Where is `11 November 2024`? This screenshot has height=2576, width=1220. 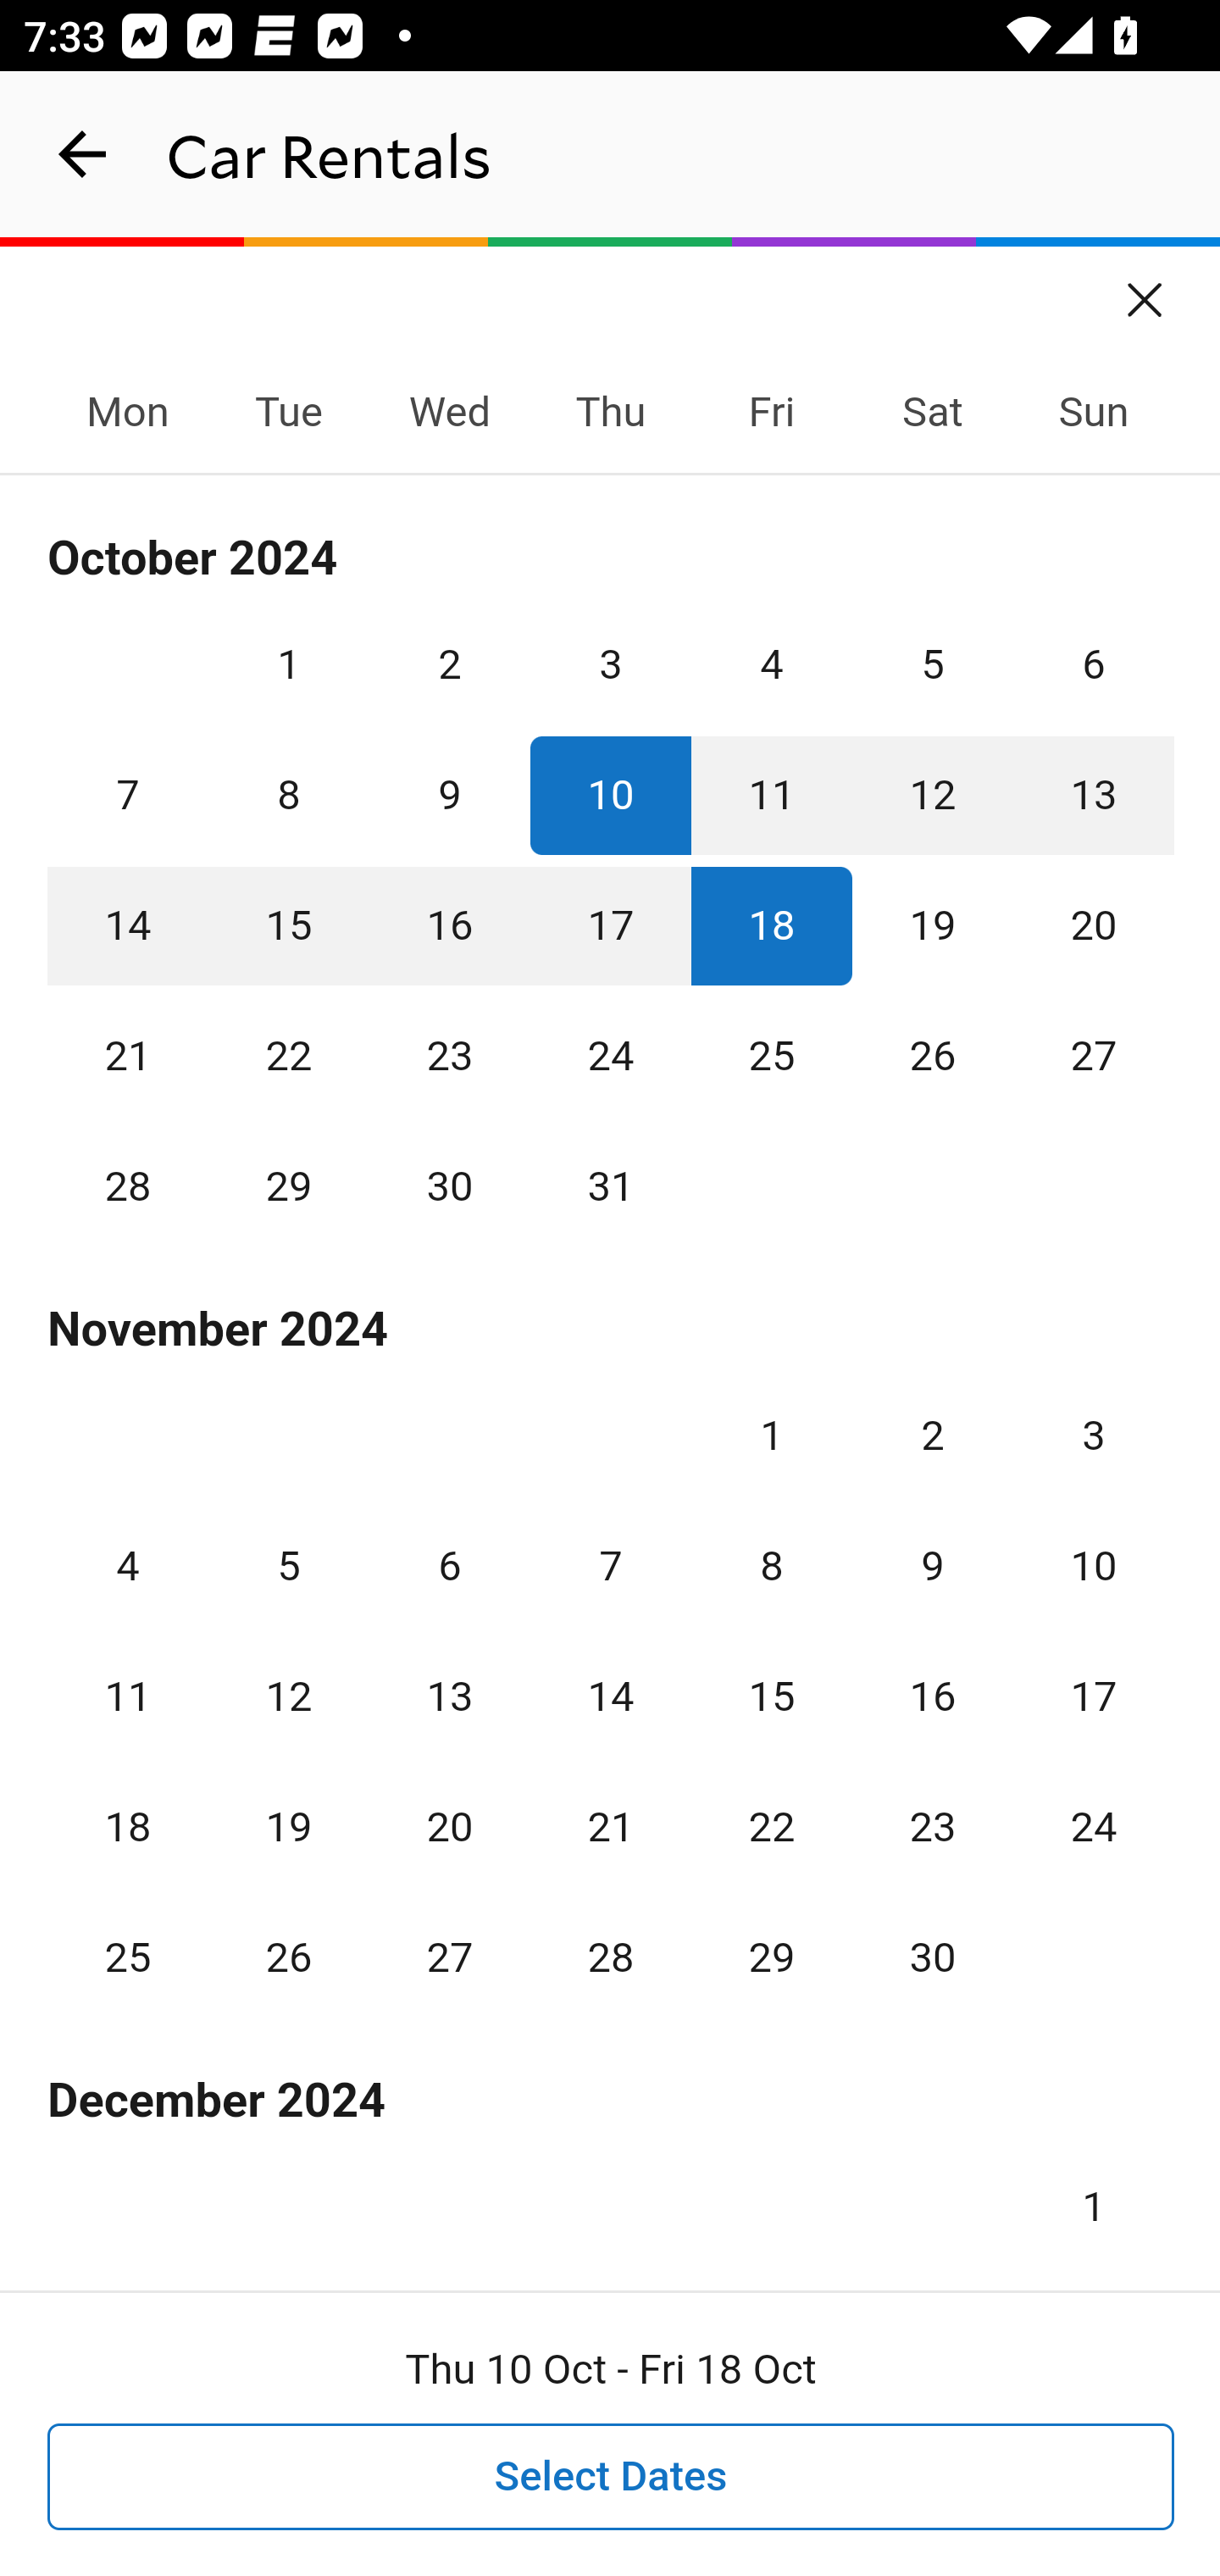 11 November 2024 is located at coordinates (129, 1697).